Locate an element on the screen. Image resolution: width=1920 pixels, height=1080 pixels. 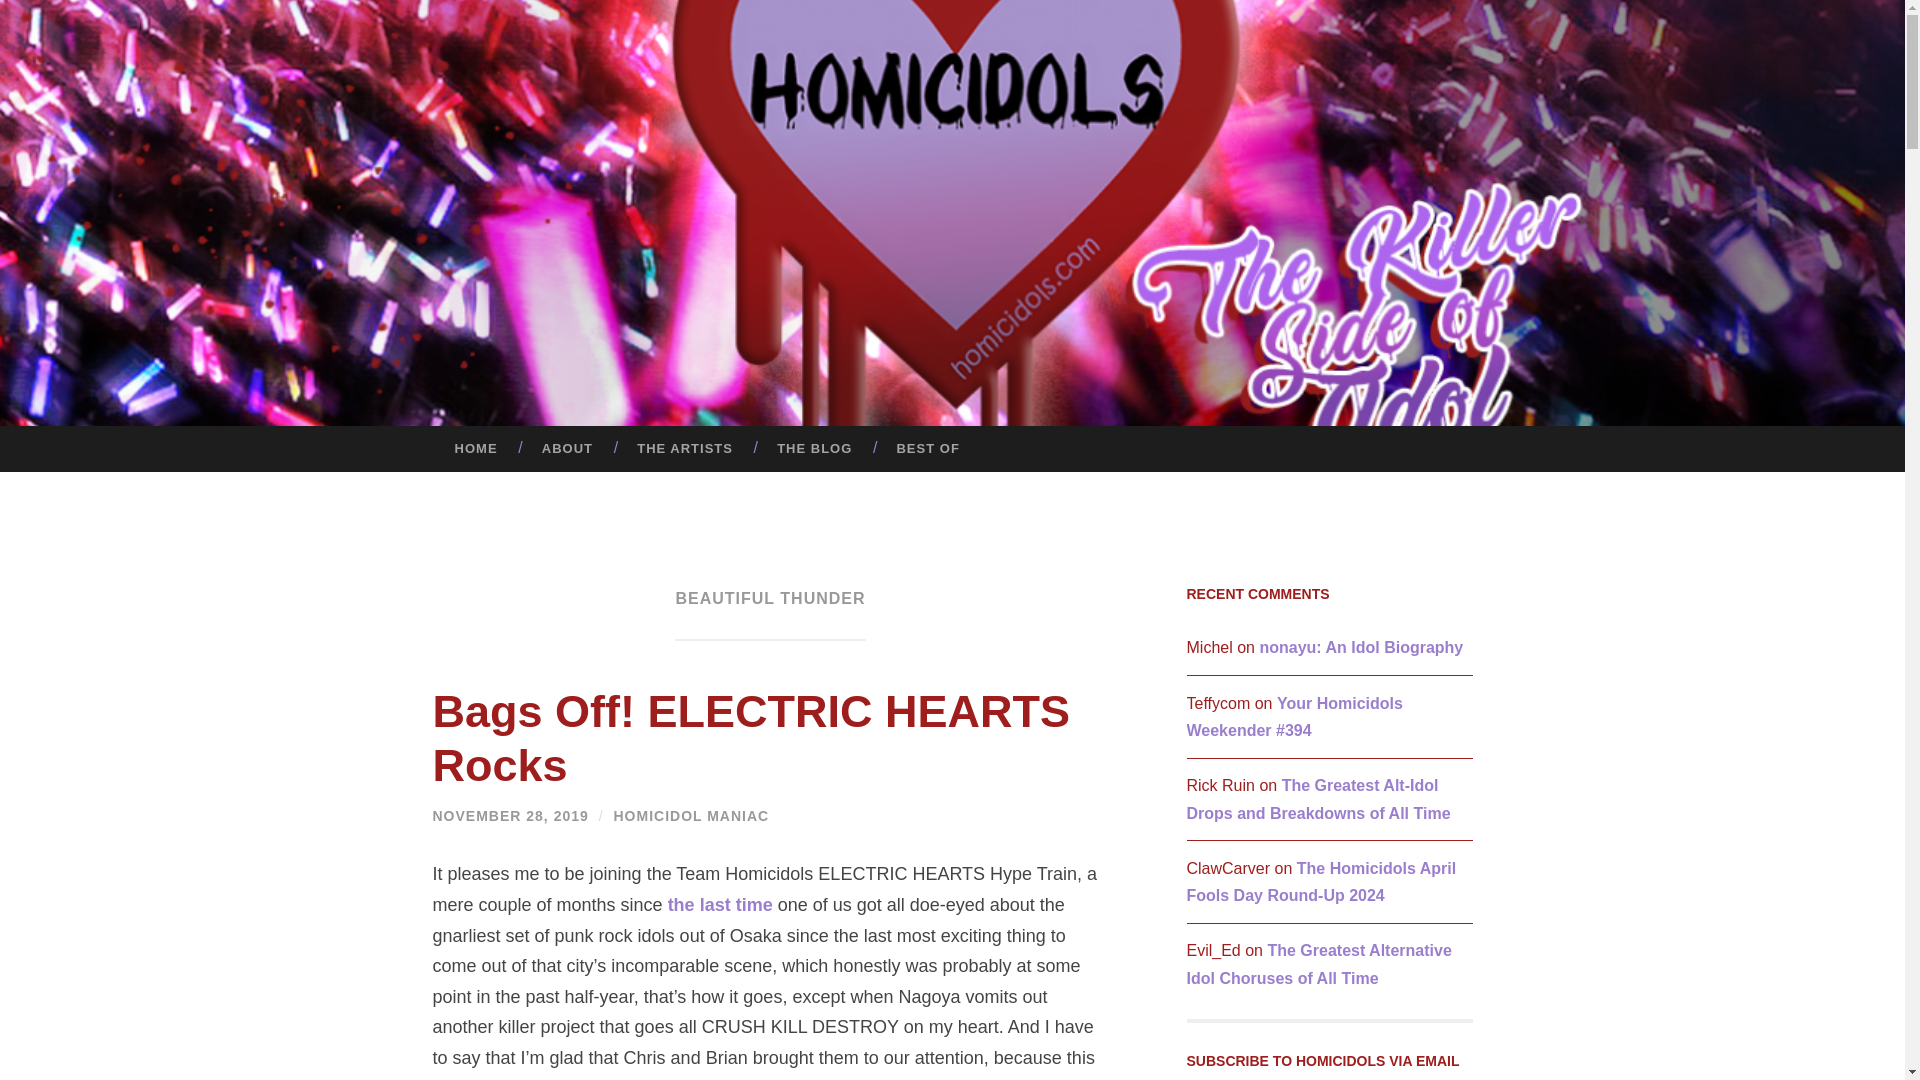
HOMICIDOL MANIAC is located at coordinates (690, 816).